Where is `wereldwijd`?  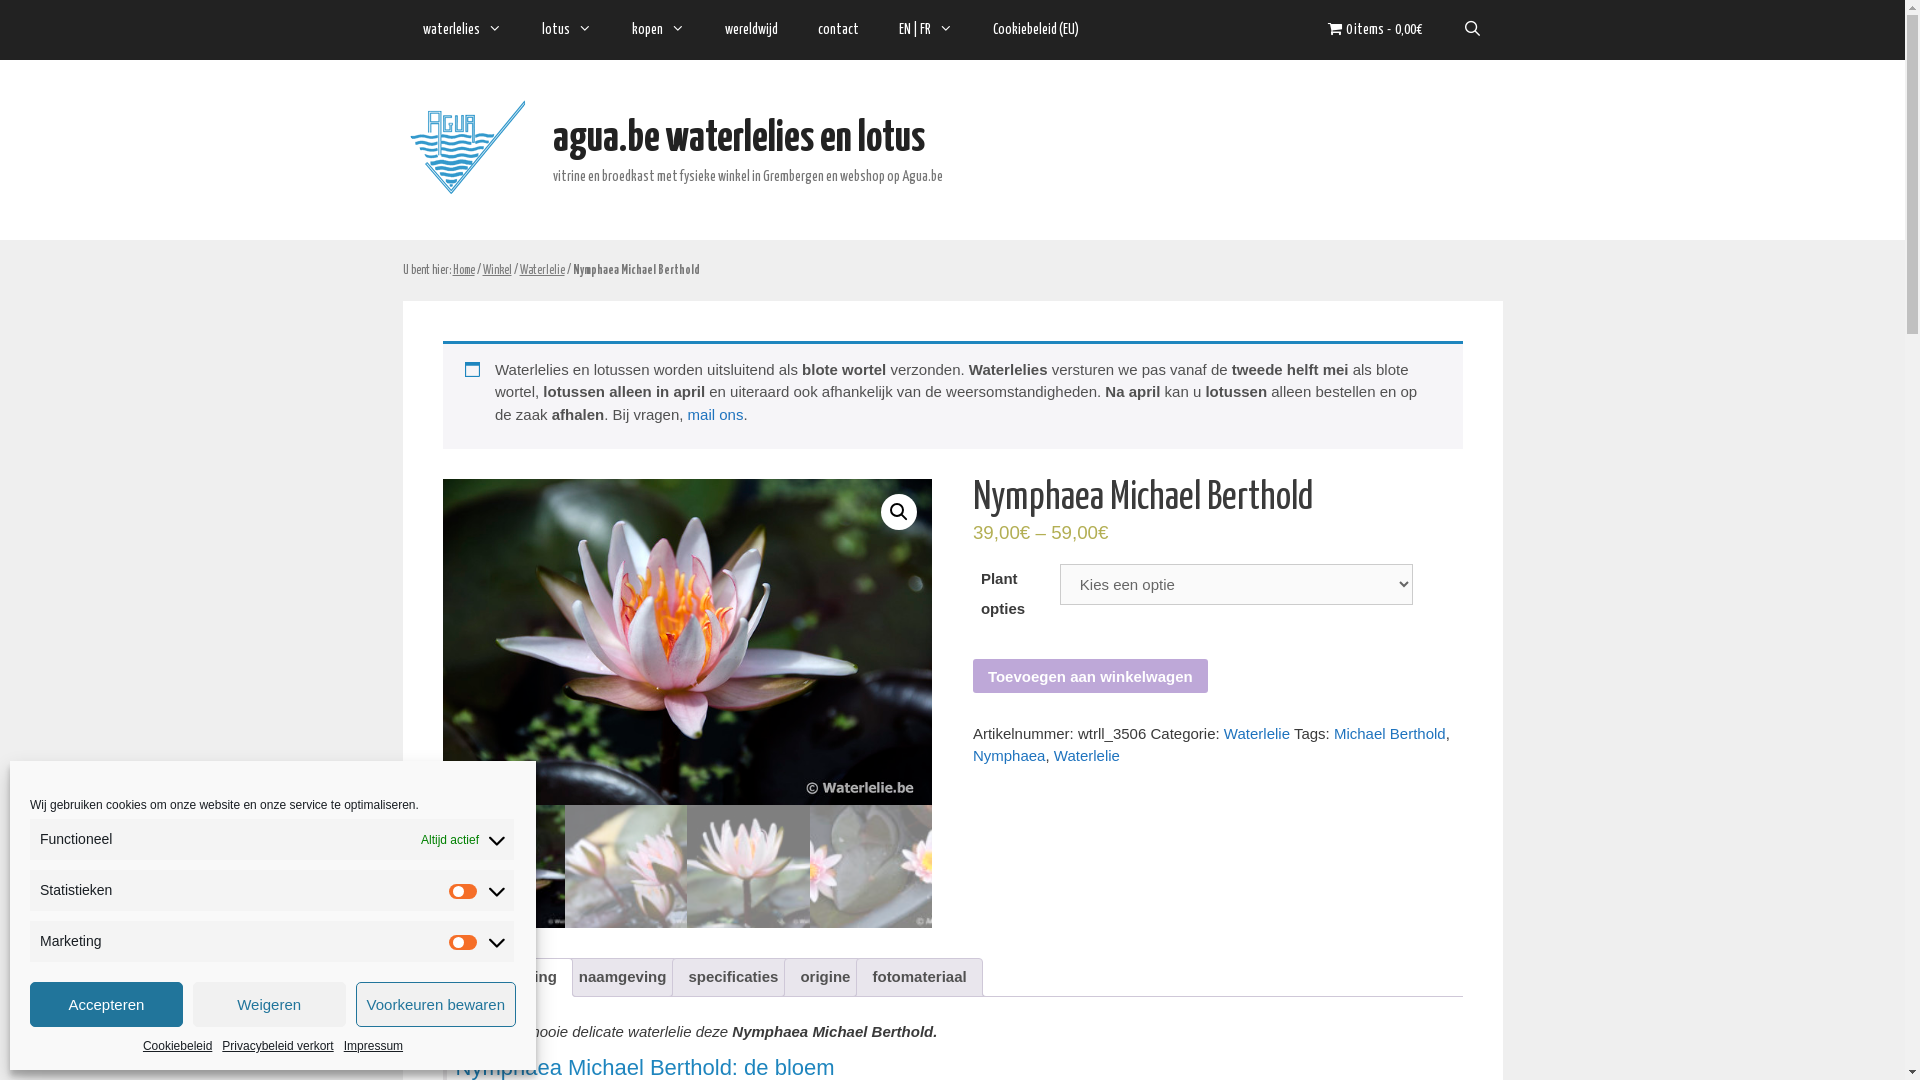 wereldwijd is located at coordinates (750, 30).